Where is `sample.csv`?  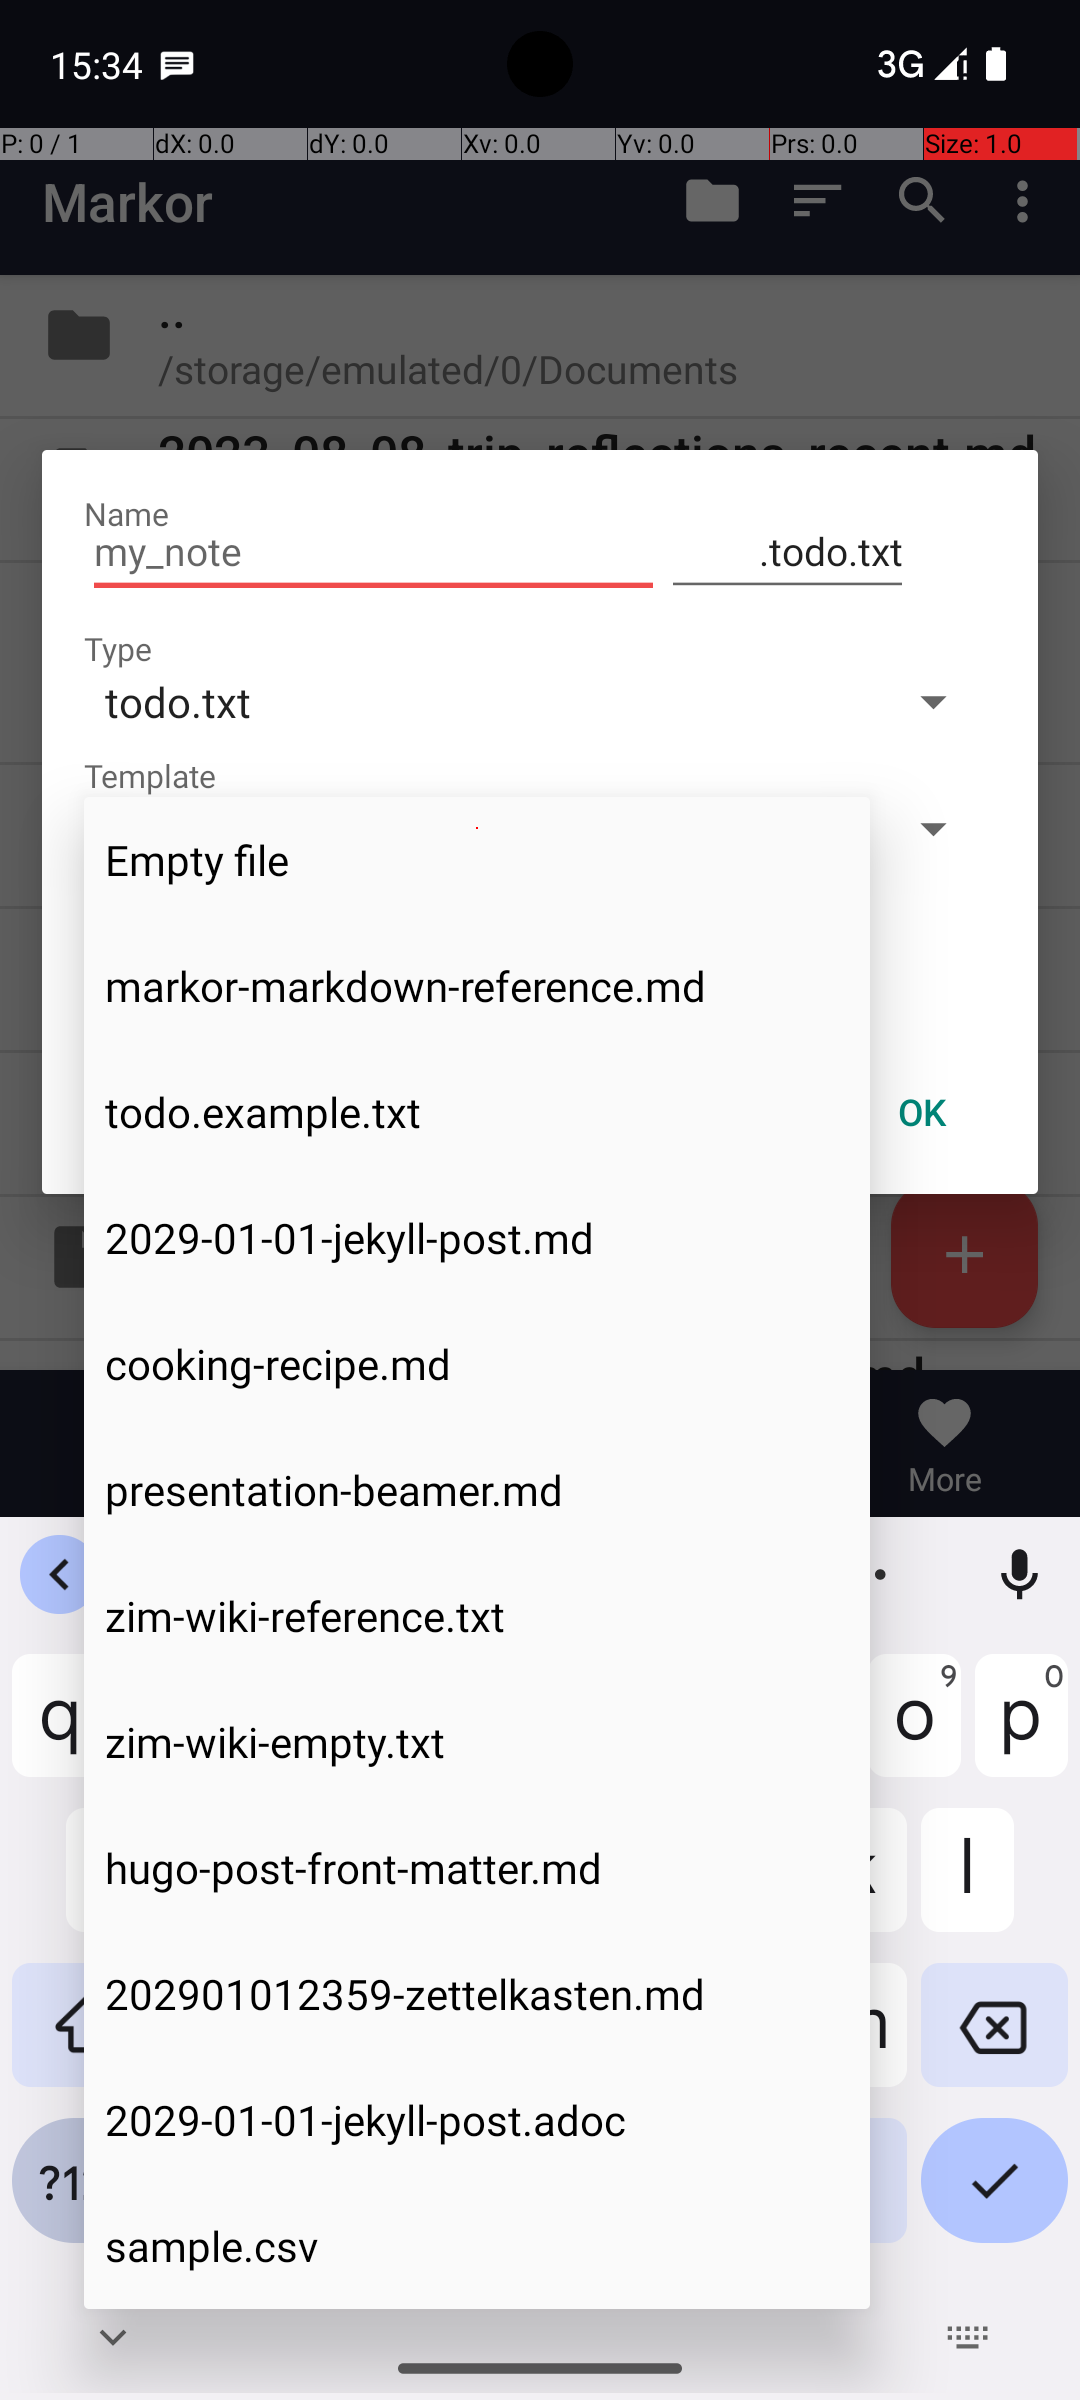
sample.csv is located at coordinates (477, 2246).